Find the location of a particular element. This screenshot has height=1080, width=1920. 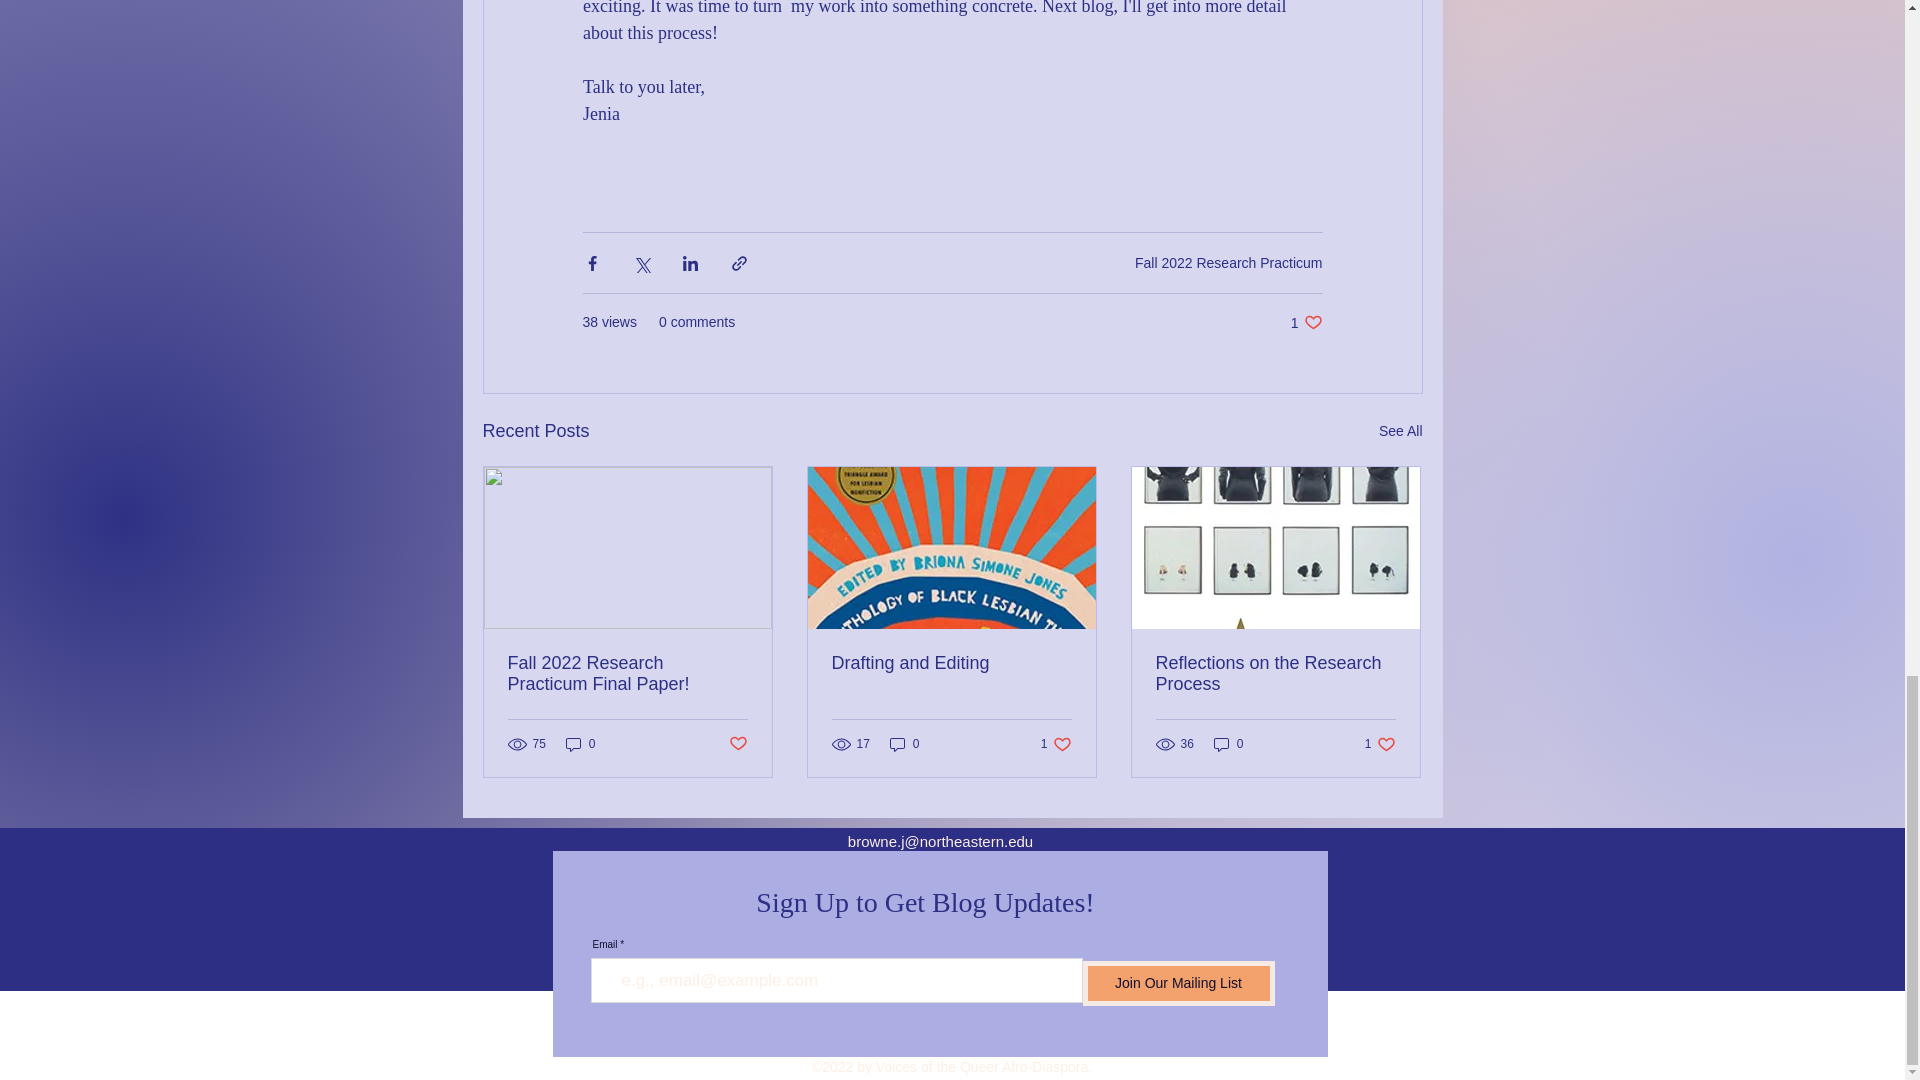

0 is located at coordinates (1056, 743).